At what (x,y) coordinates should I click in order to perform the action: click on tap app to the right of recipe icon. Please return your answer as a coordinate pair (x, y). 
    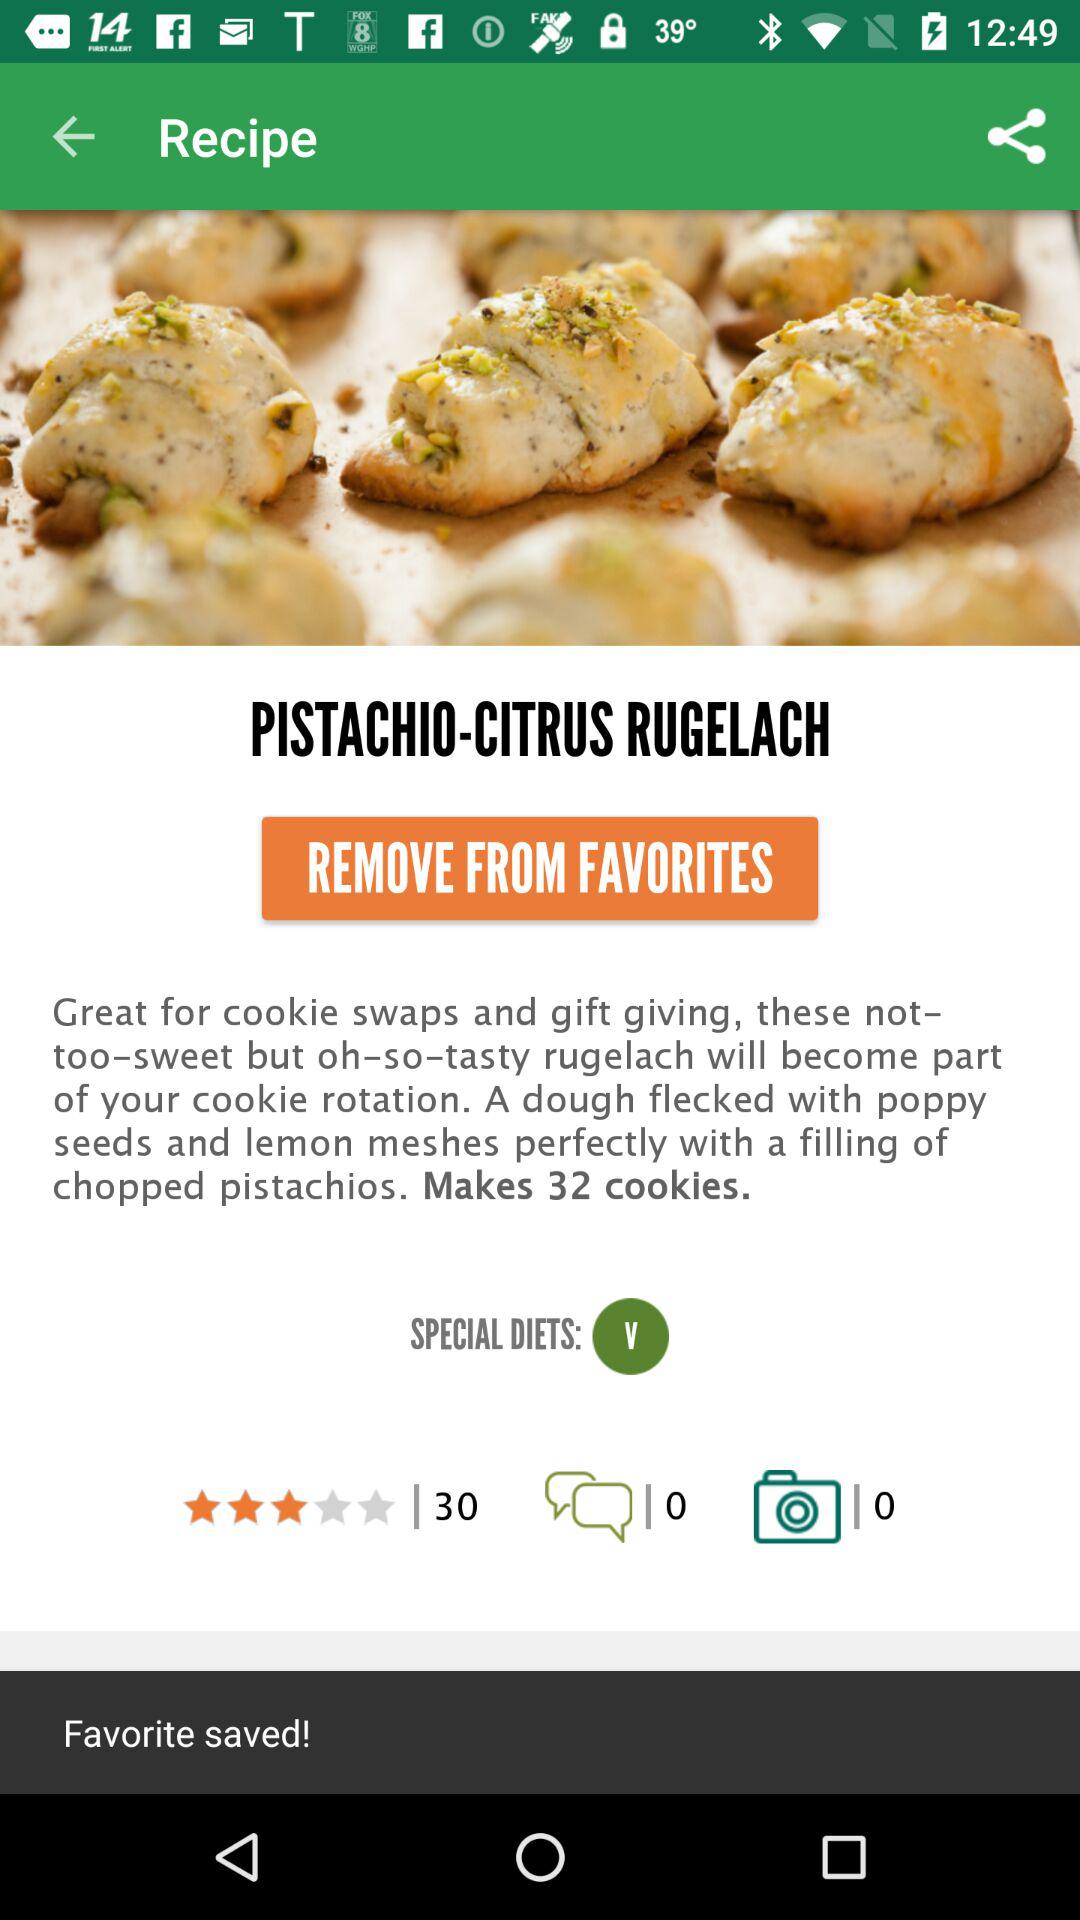
    Looking at the image, I should click on (1016, 136).